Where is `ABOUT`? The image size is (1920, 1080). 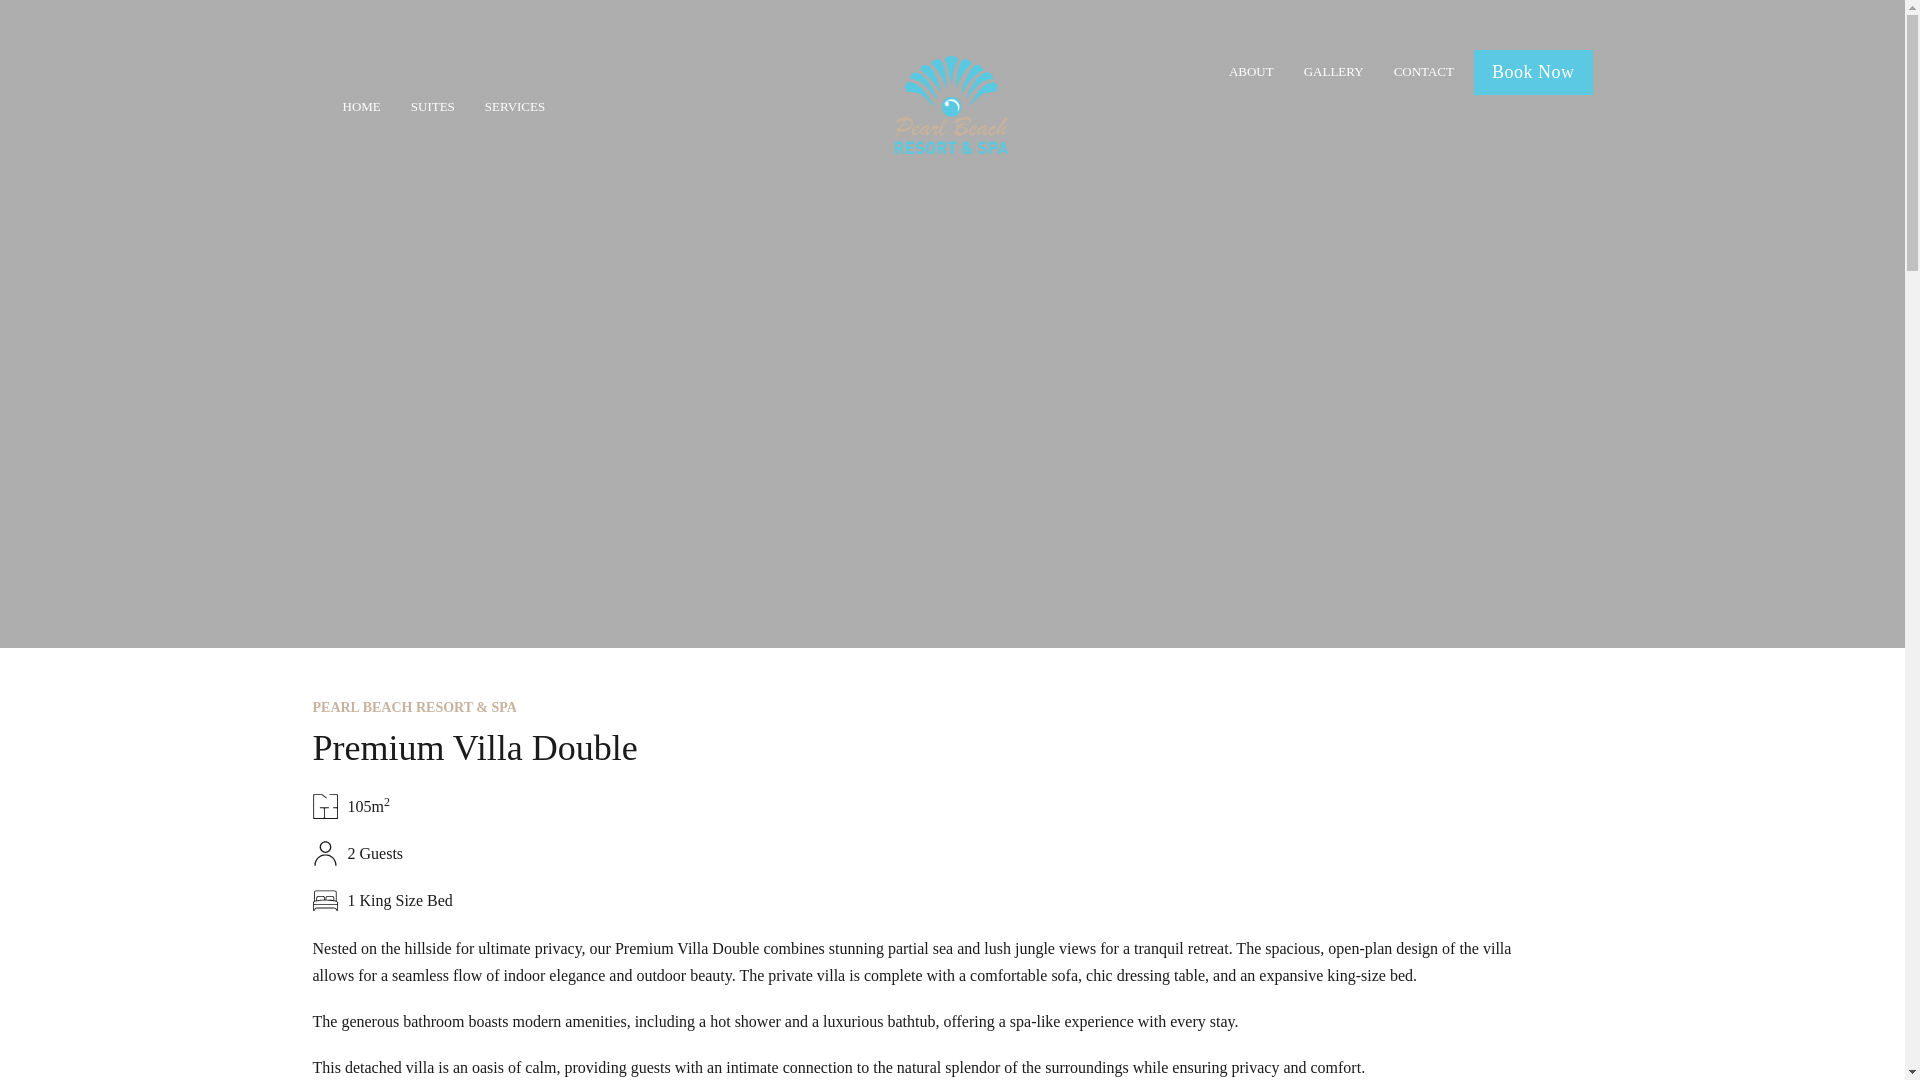 ABOUT is located at coordinates (1251, 72).